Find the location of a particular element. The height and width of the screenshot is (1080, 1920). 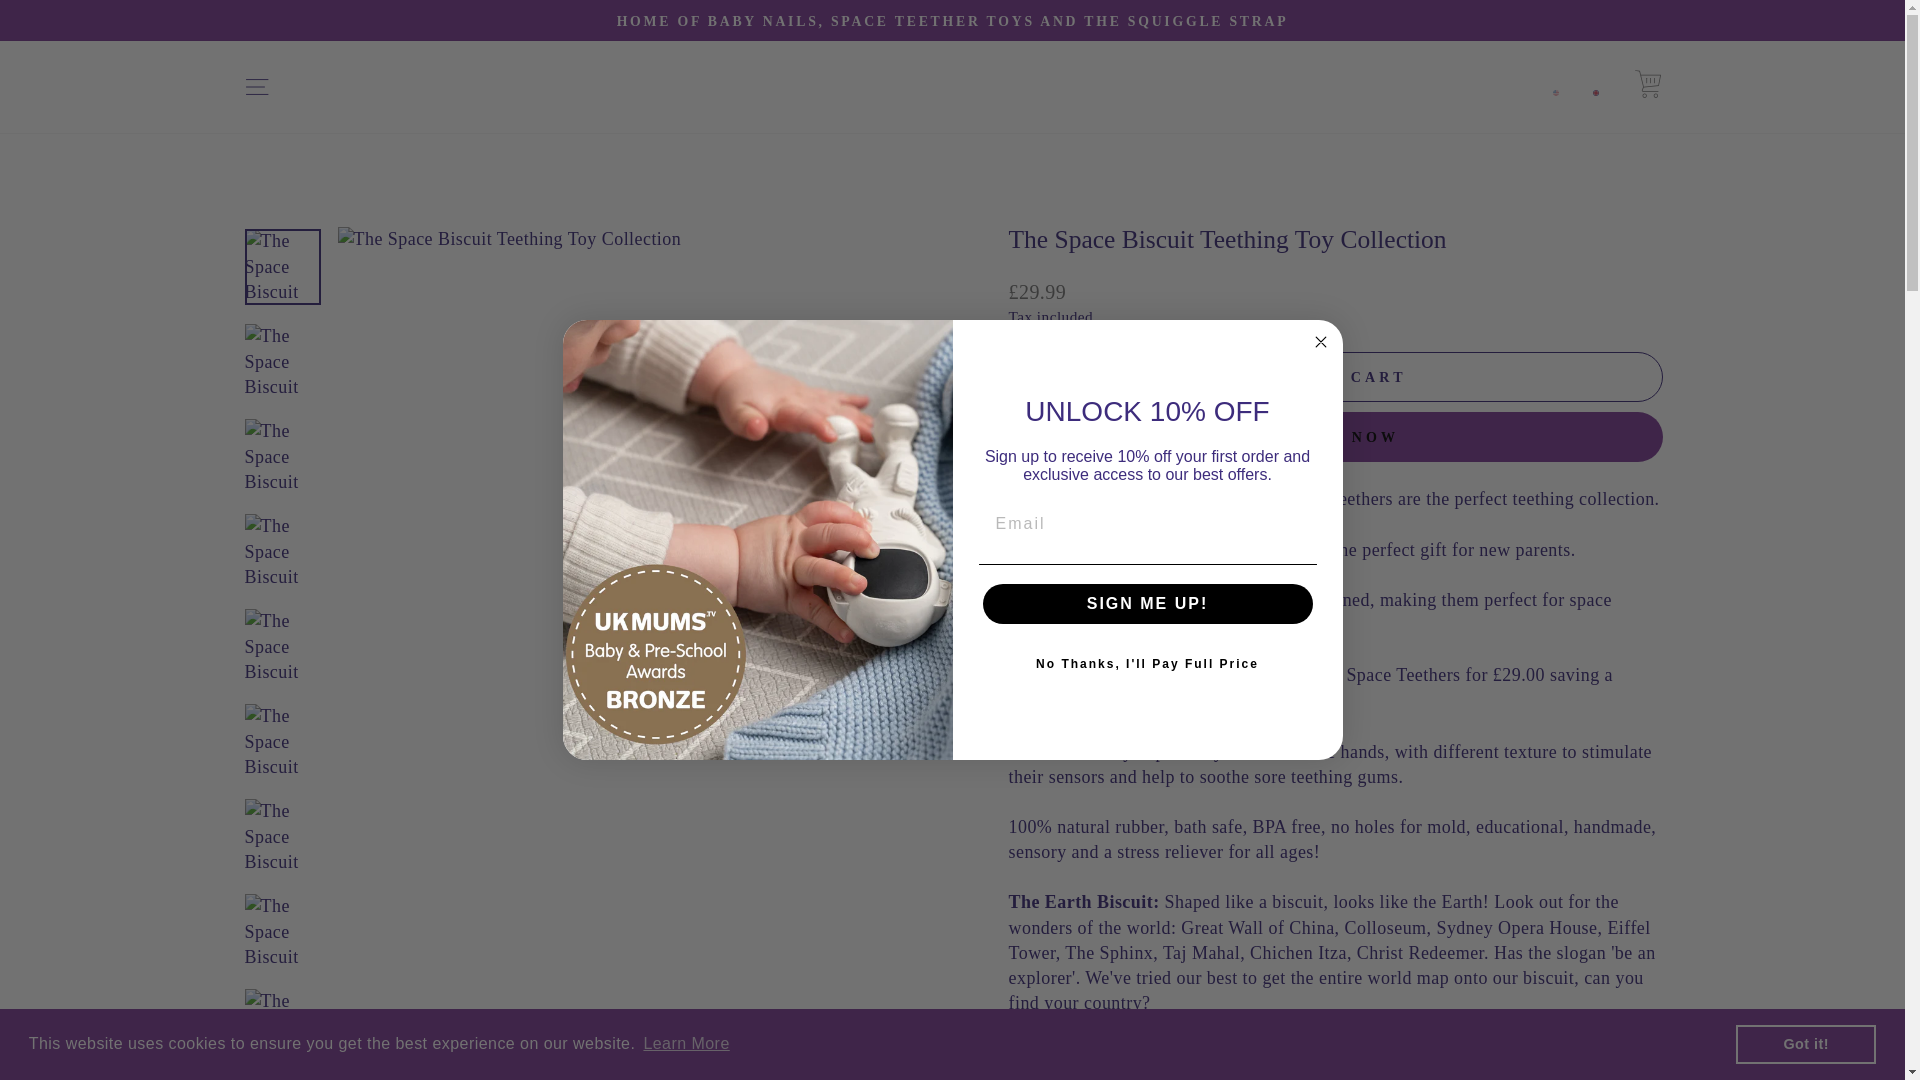

Got it! is located at coordinates (1805, 1043).